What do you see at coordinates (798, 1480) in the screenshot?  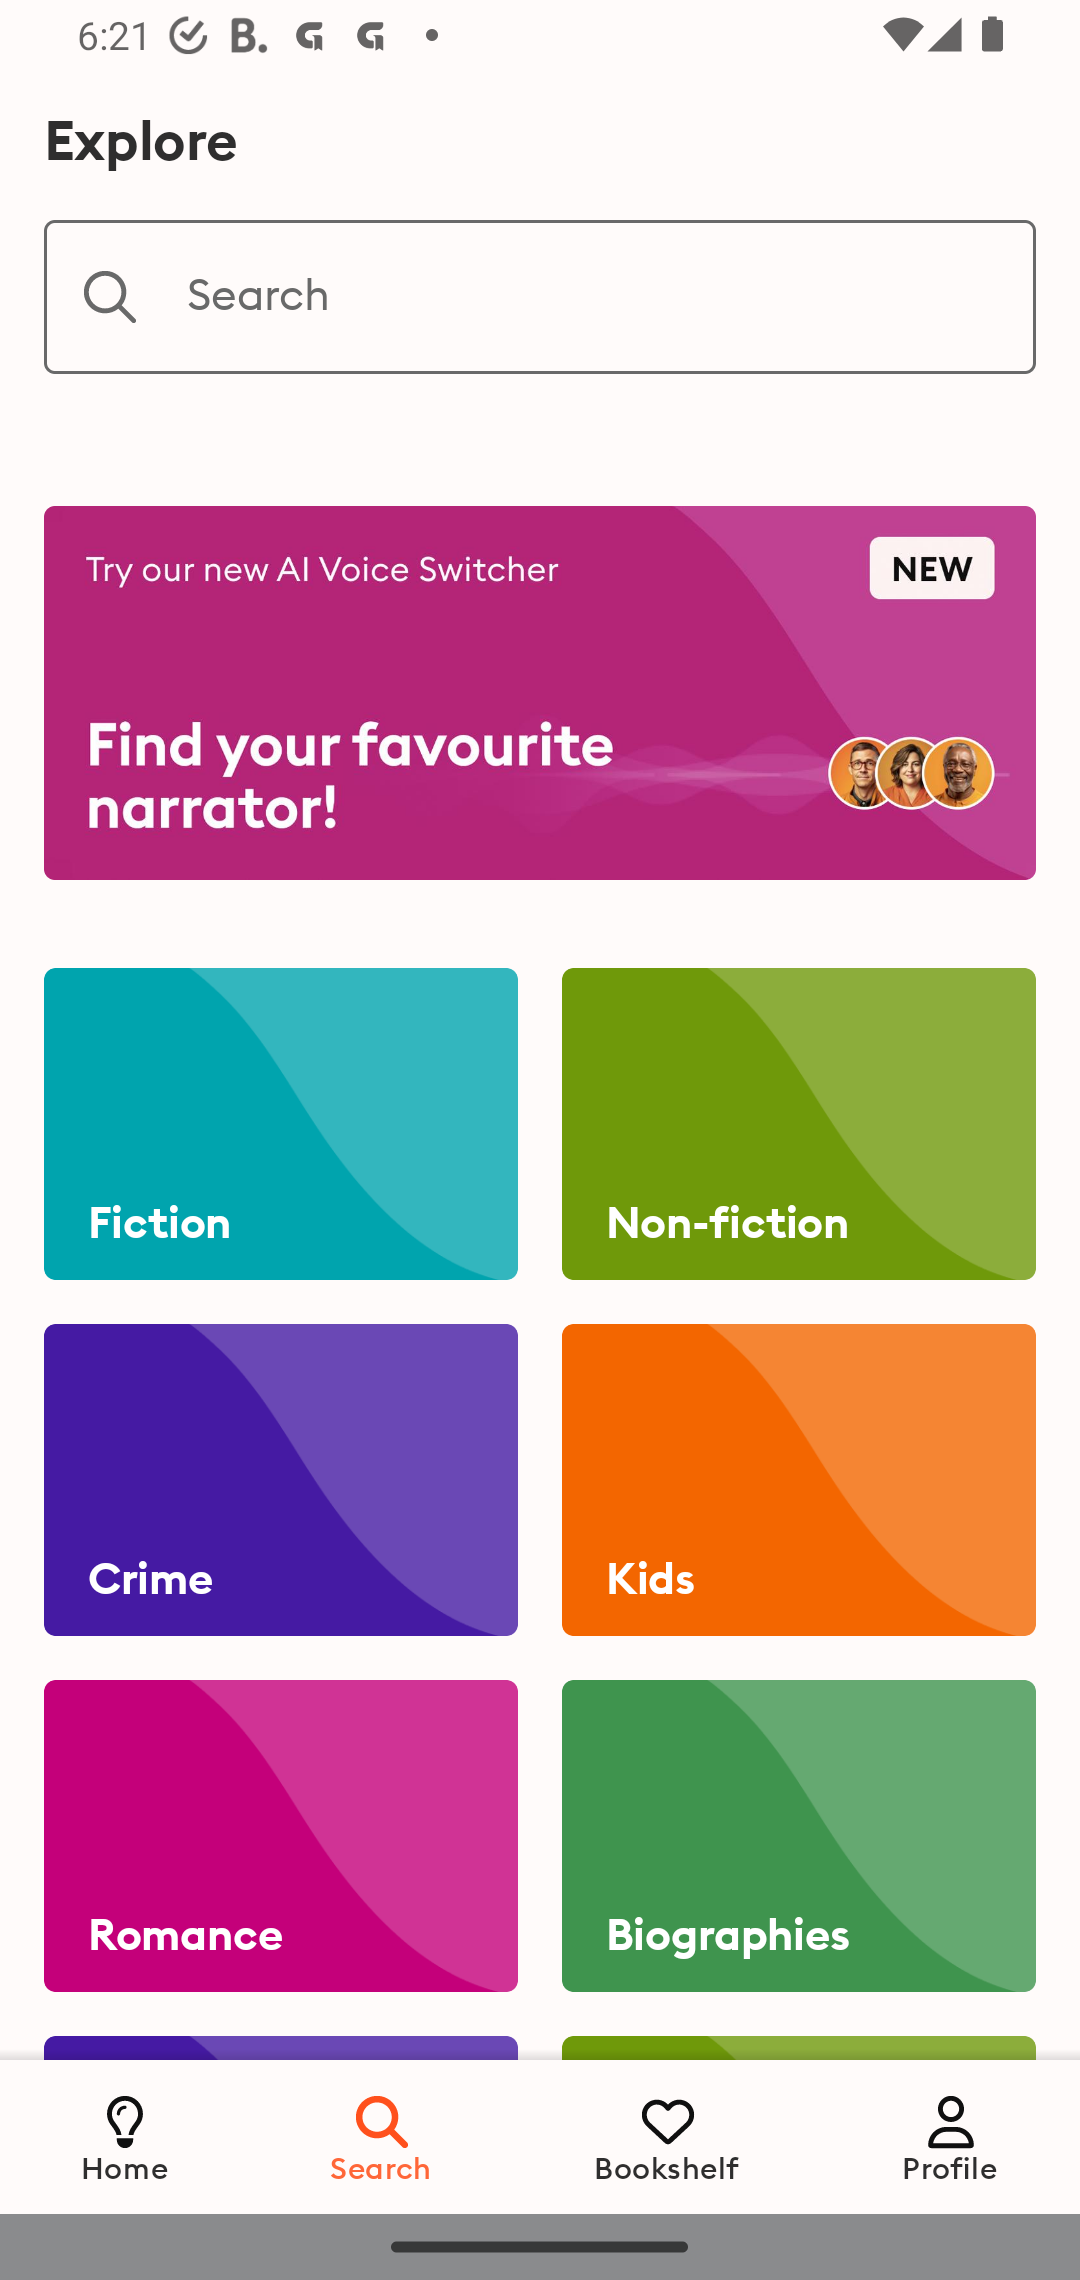 I see `Kids` at bounding box center [798, 1480].